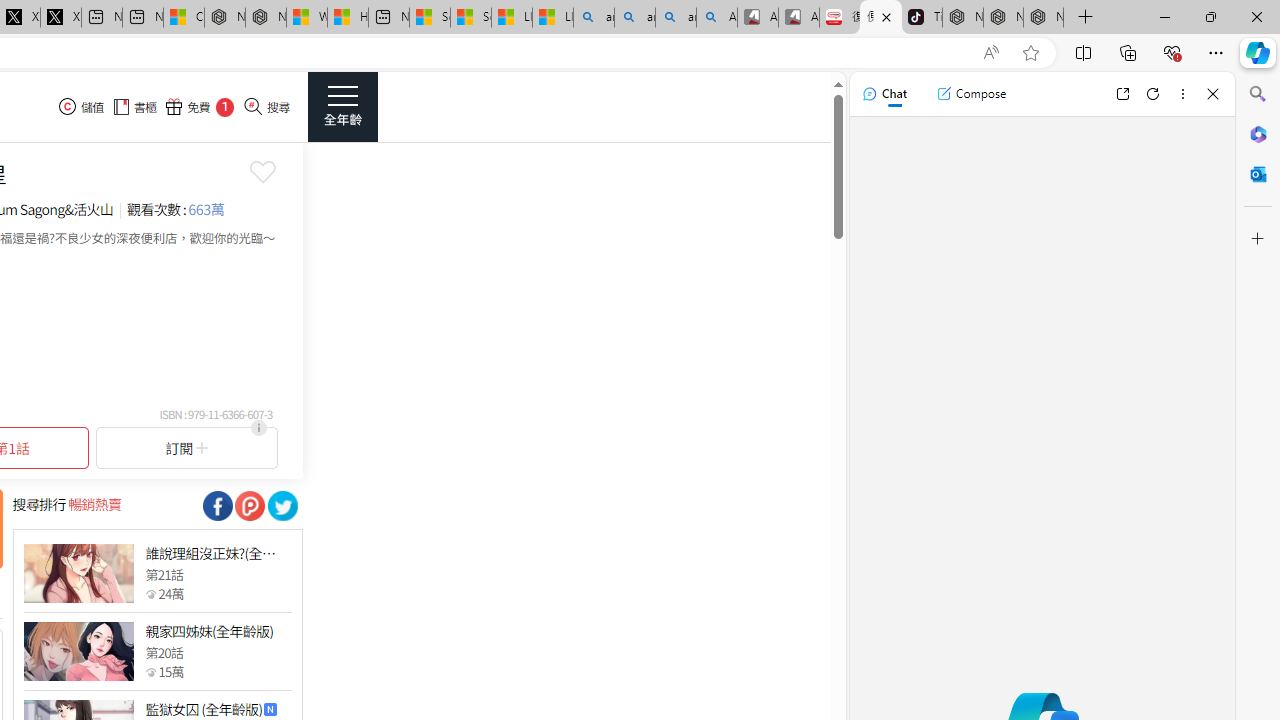  I want to click on amazon - Search Images, so click(676, 18).